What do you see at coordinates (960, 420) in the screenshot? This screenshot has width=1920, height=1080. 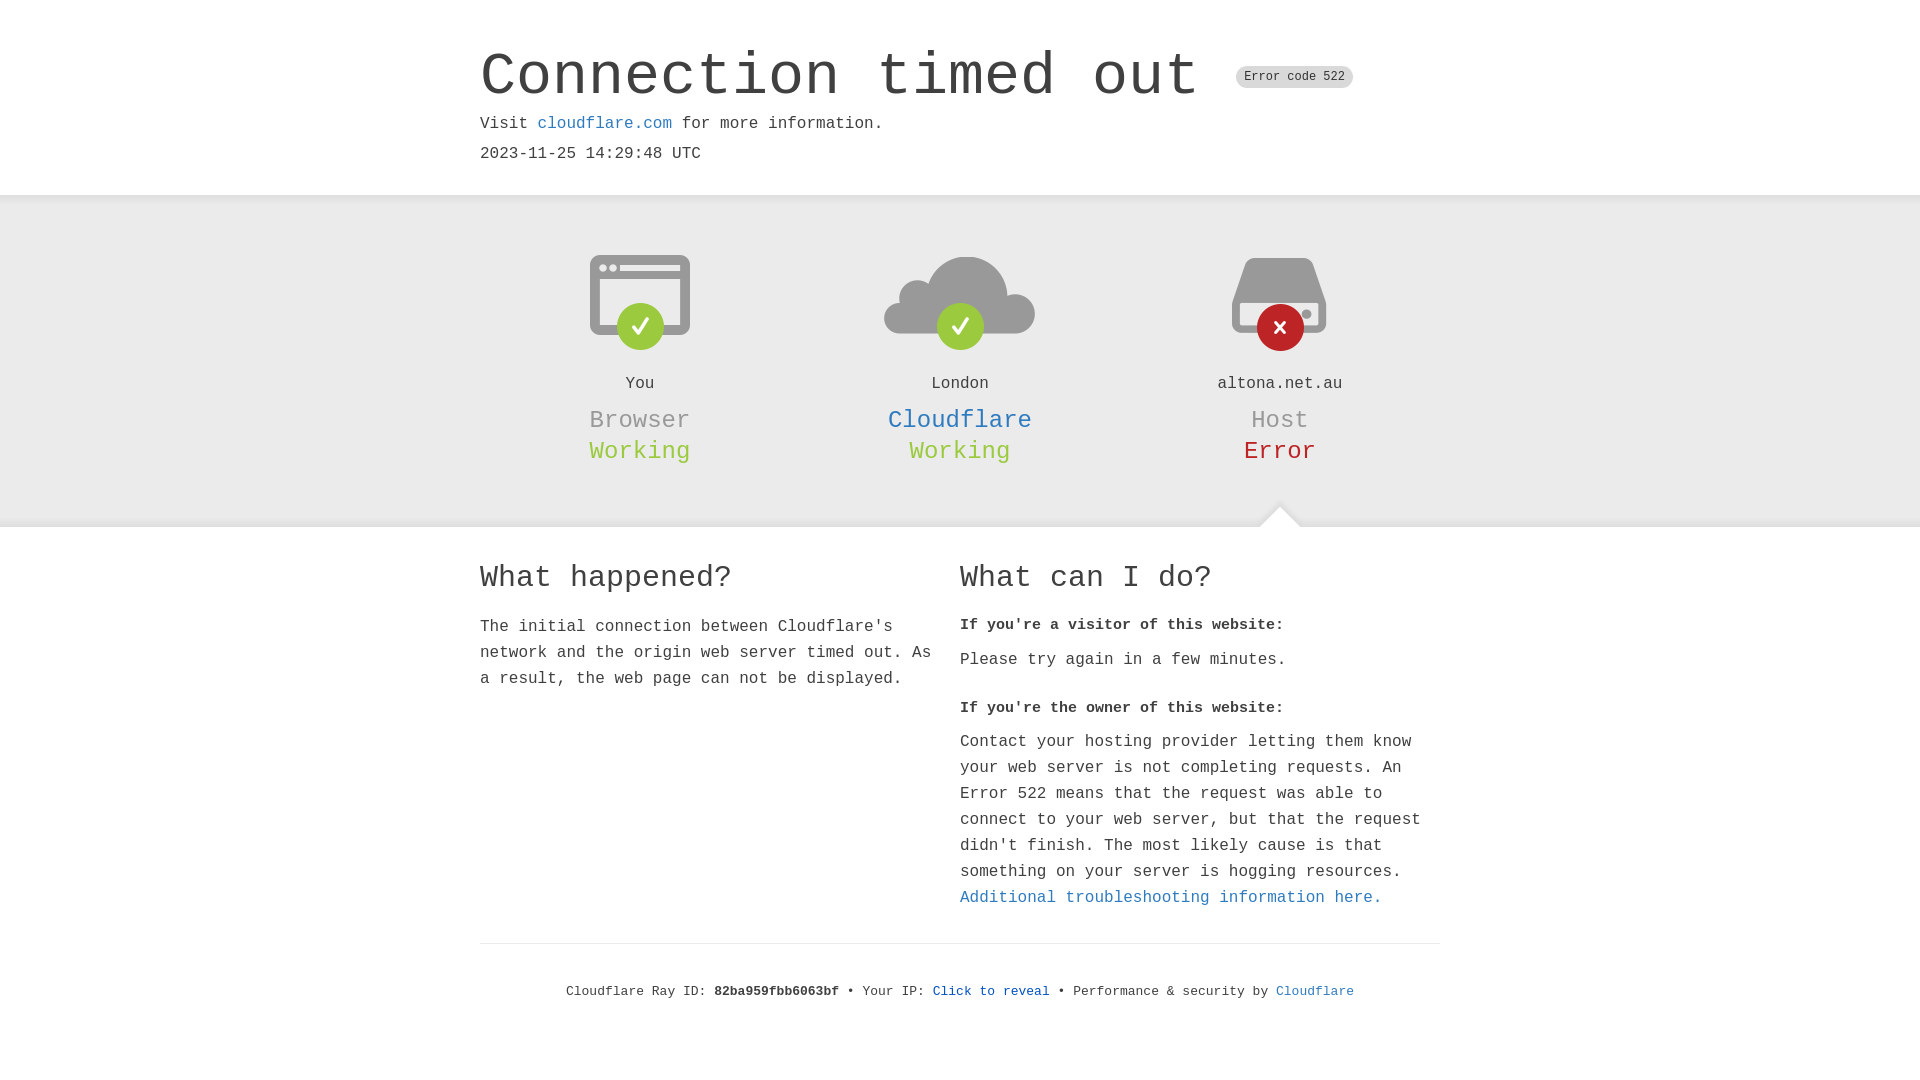 I see `Cloudflare` at bounding box center [960, 420].